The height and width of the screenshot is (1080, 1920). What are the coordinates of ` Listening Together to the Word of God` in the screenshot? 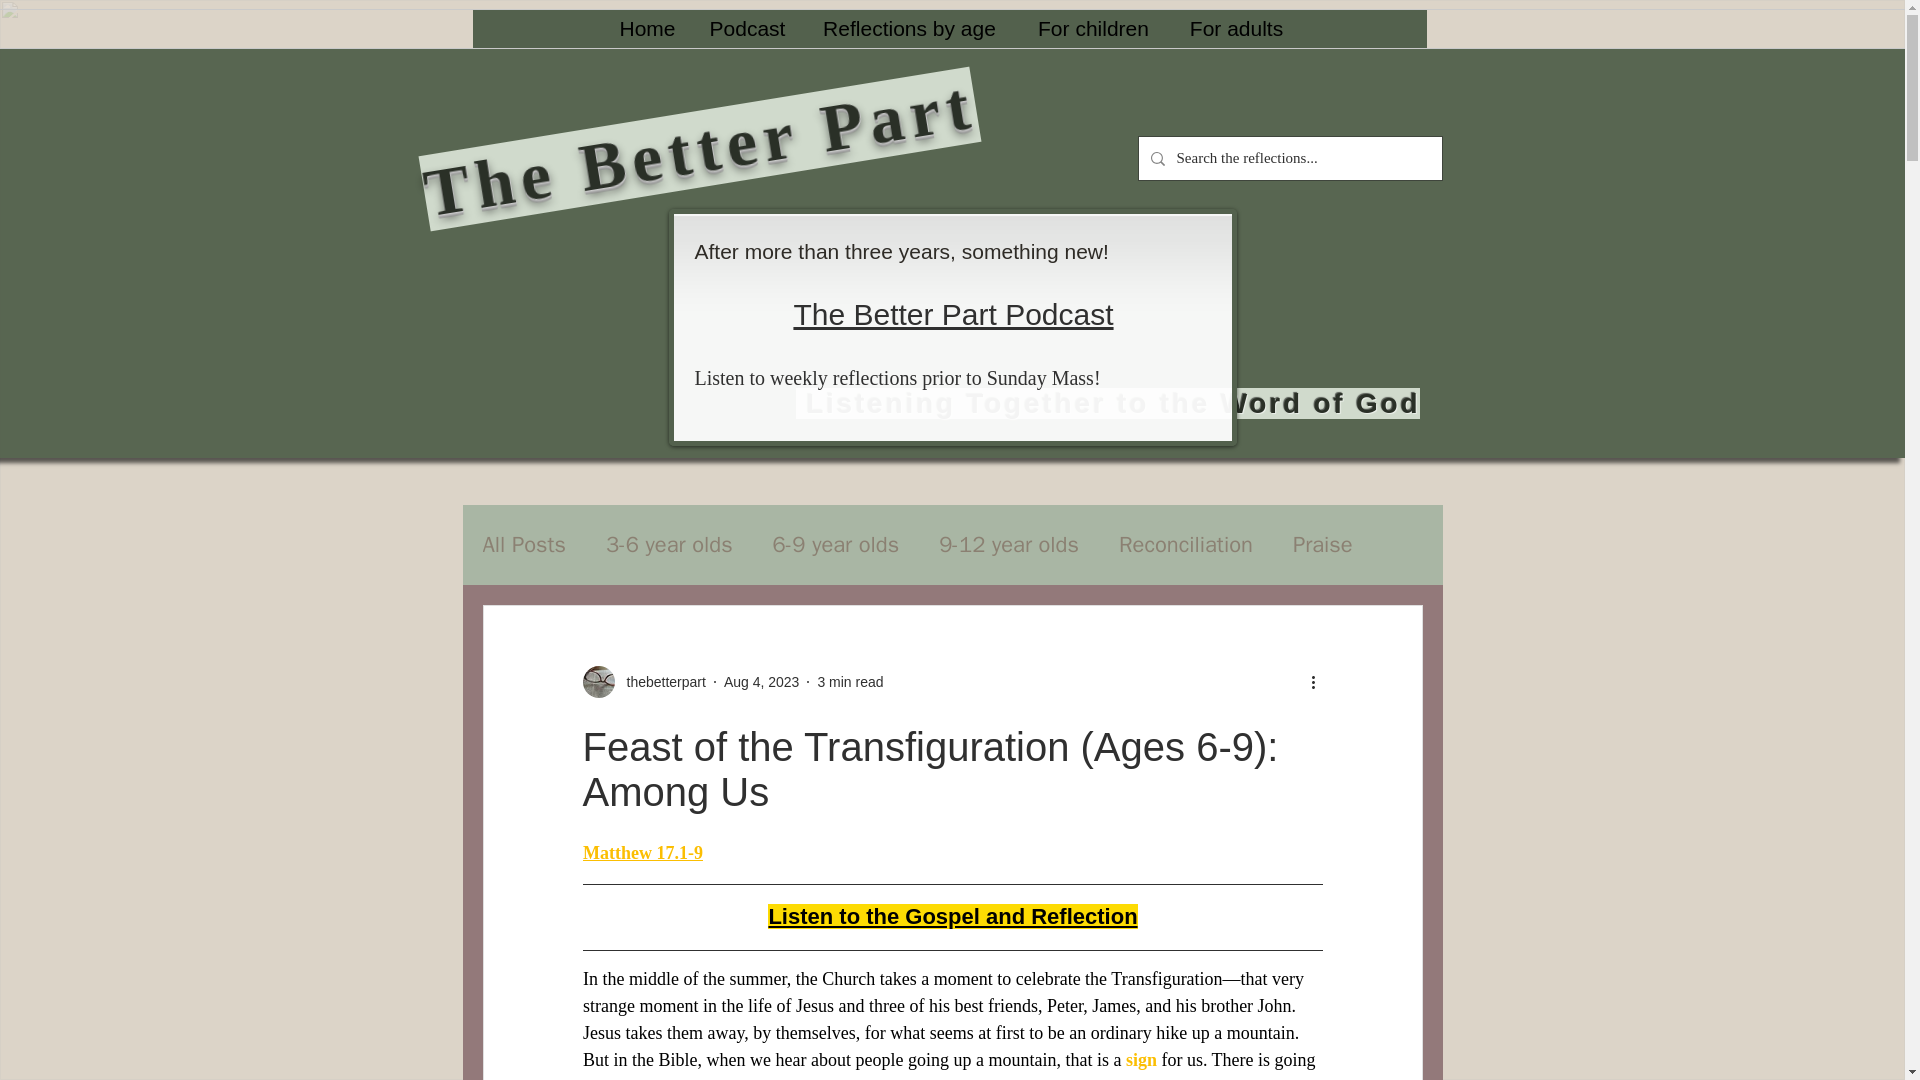 It's located at (1108, 403).